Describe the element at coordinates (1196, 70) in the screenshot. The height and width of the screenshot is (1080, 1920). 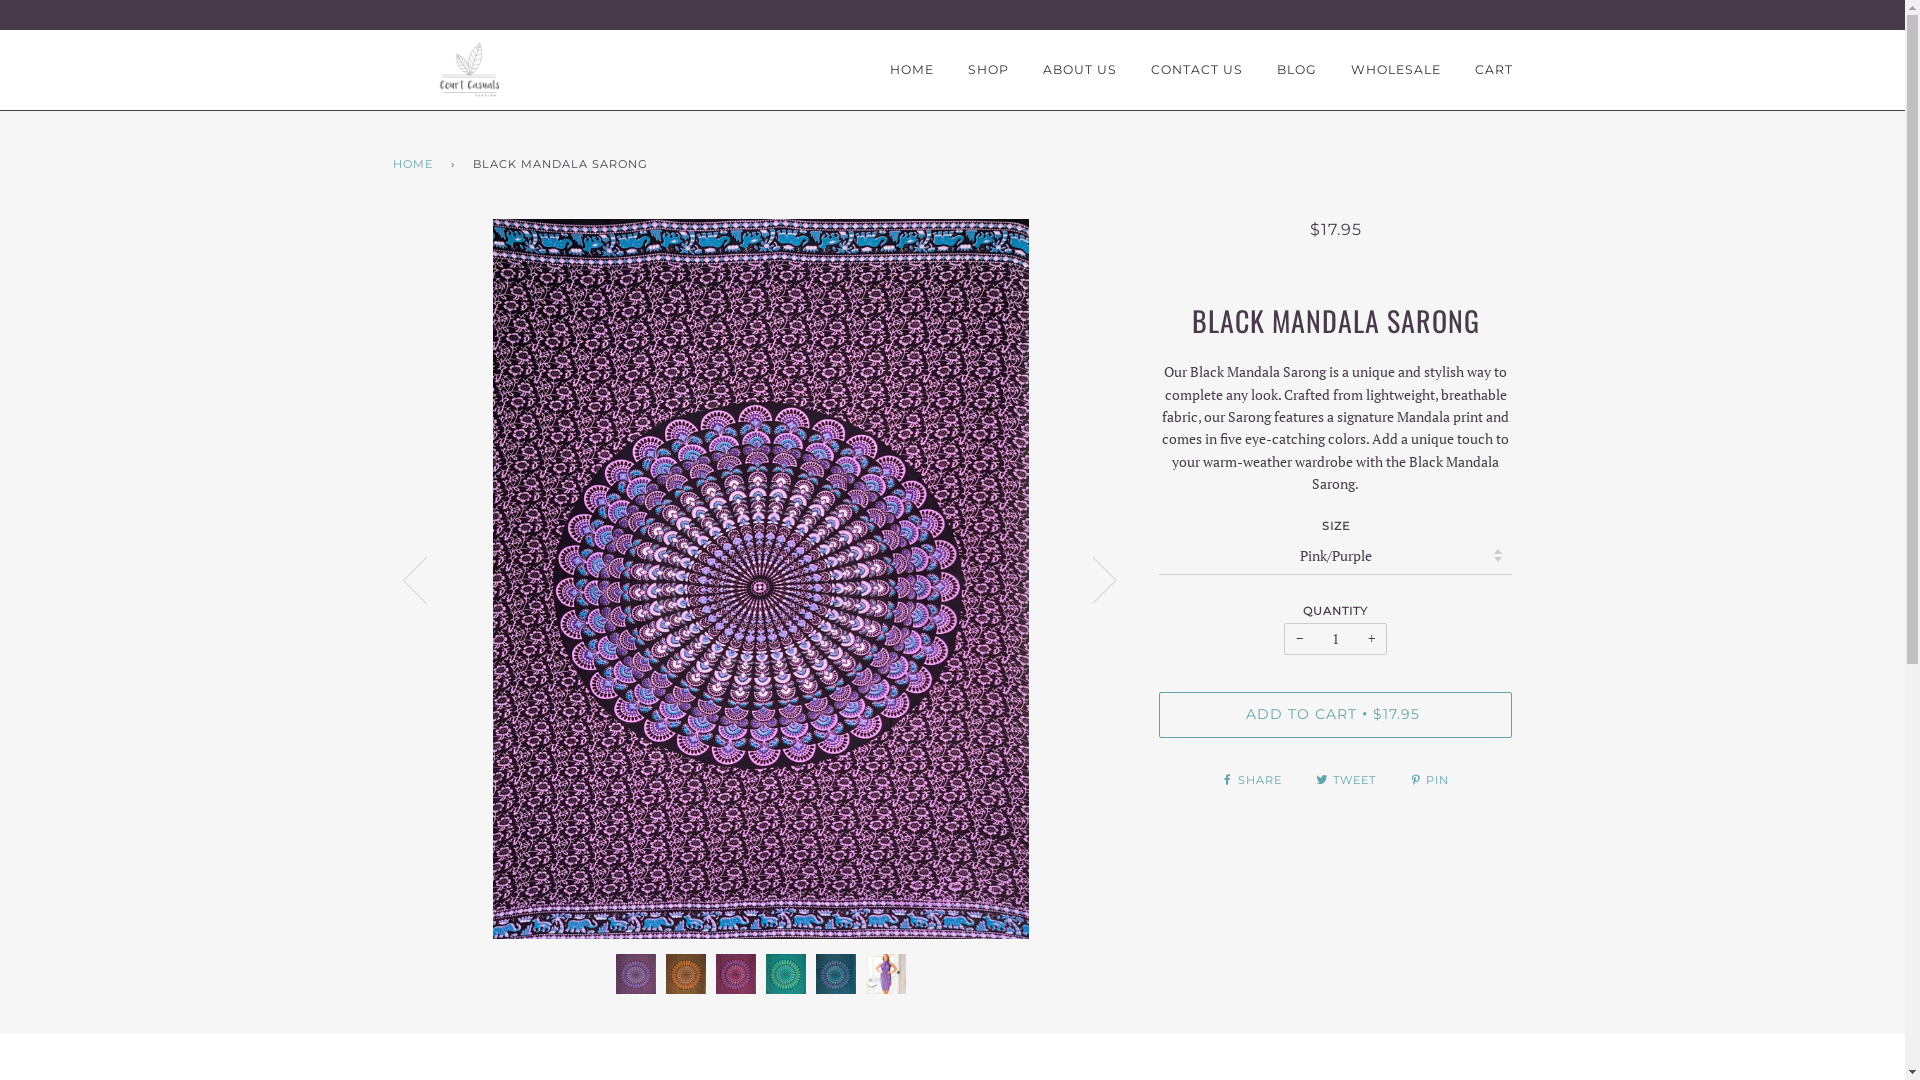
I see `CONTACT US` at that location.